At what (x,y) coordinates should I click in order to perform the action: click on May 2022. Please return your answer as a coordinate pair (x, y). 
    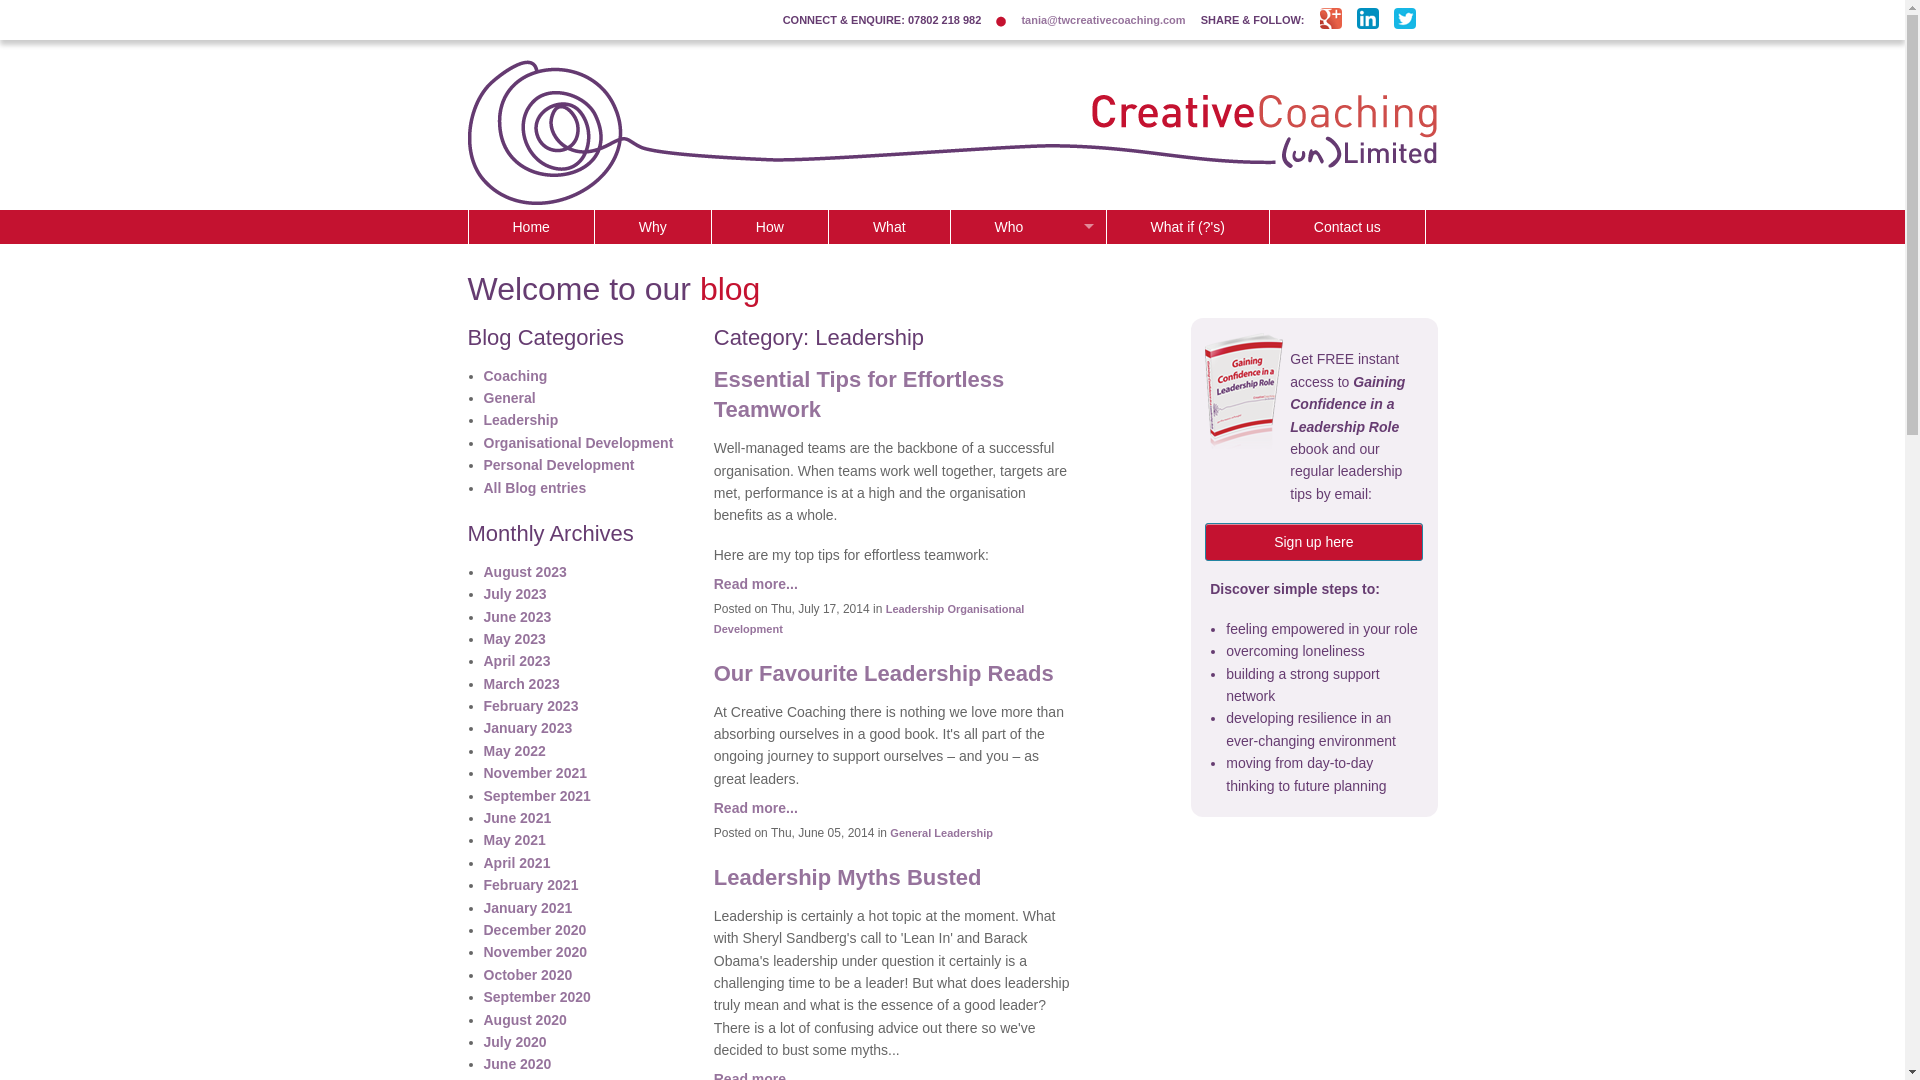
    Looking at the image, I should click on (514, 751).